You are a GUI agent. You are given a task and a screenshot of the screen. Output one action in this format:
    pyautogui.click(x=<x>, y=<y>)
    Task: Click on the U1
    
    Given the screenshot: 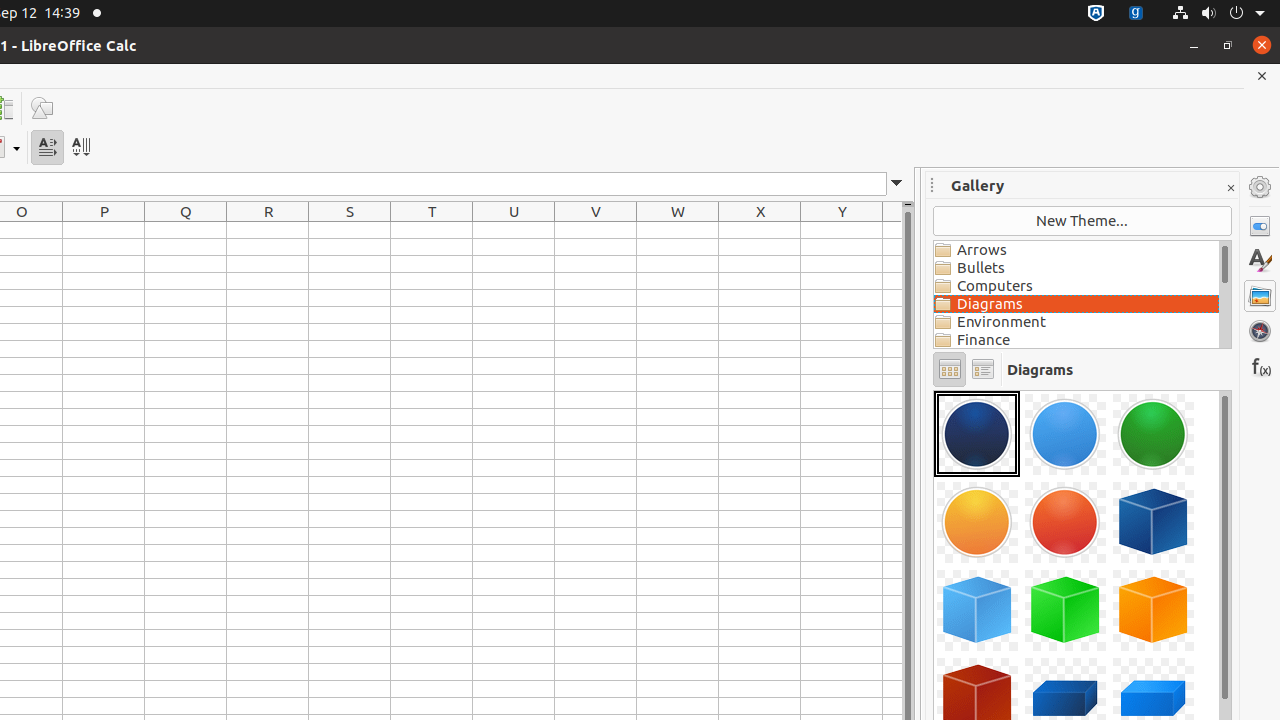 What is the action you would take?
    pyautogui.click(x=514, y=230)
    